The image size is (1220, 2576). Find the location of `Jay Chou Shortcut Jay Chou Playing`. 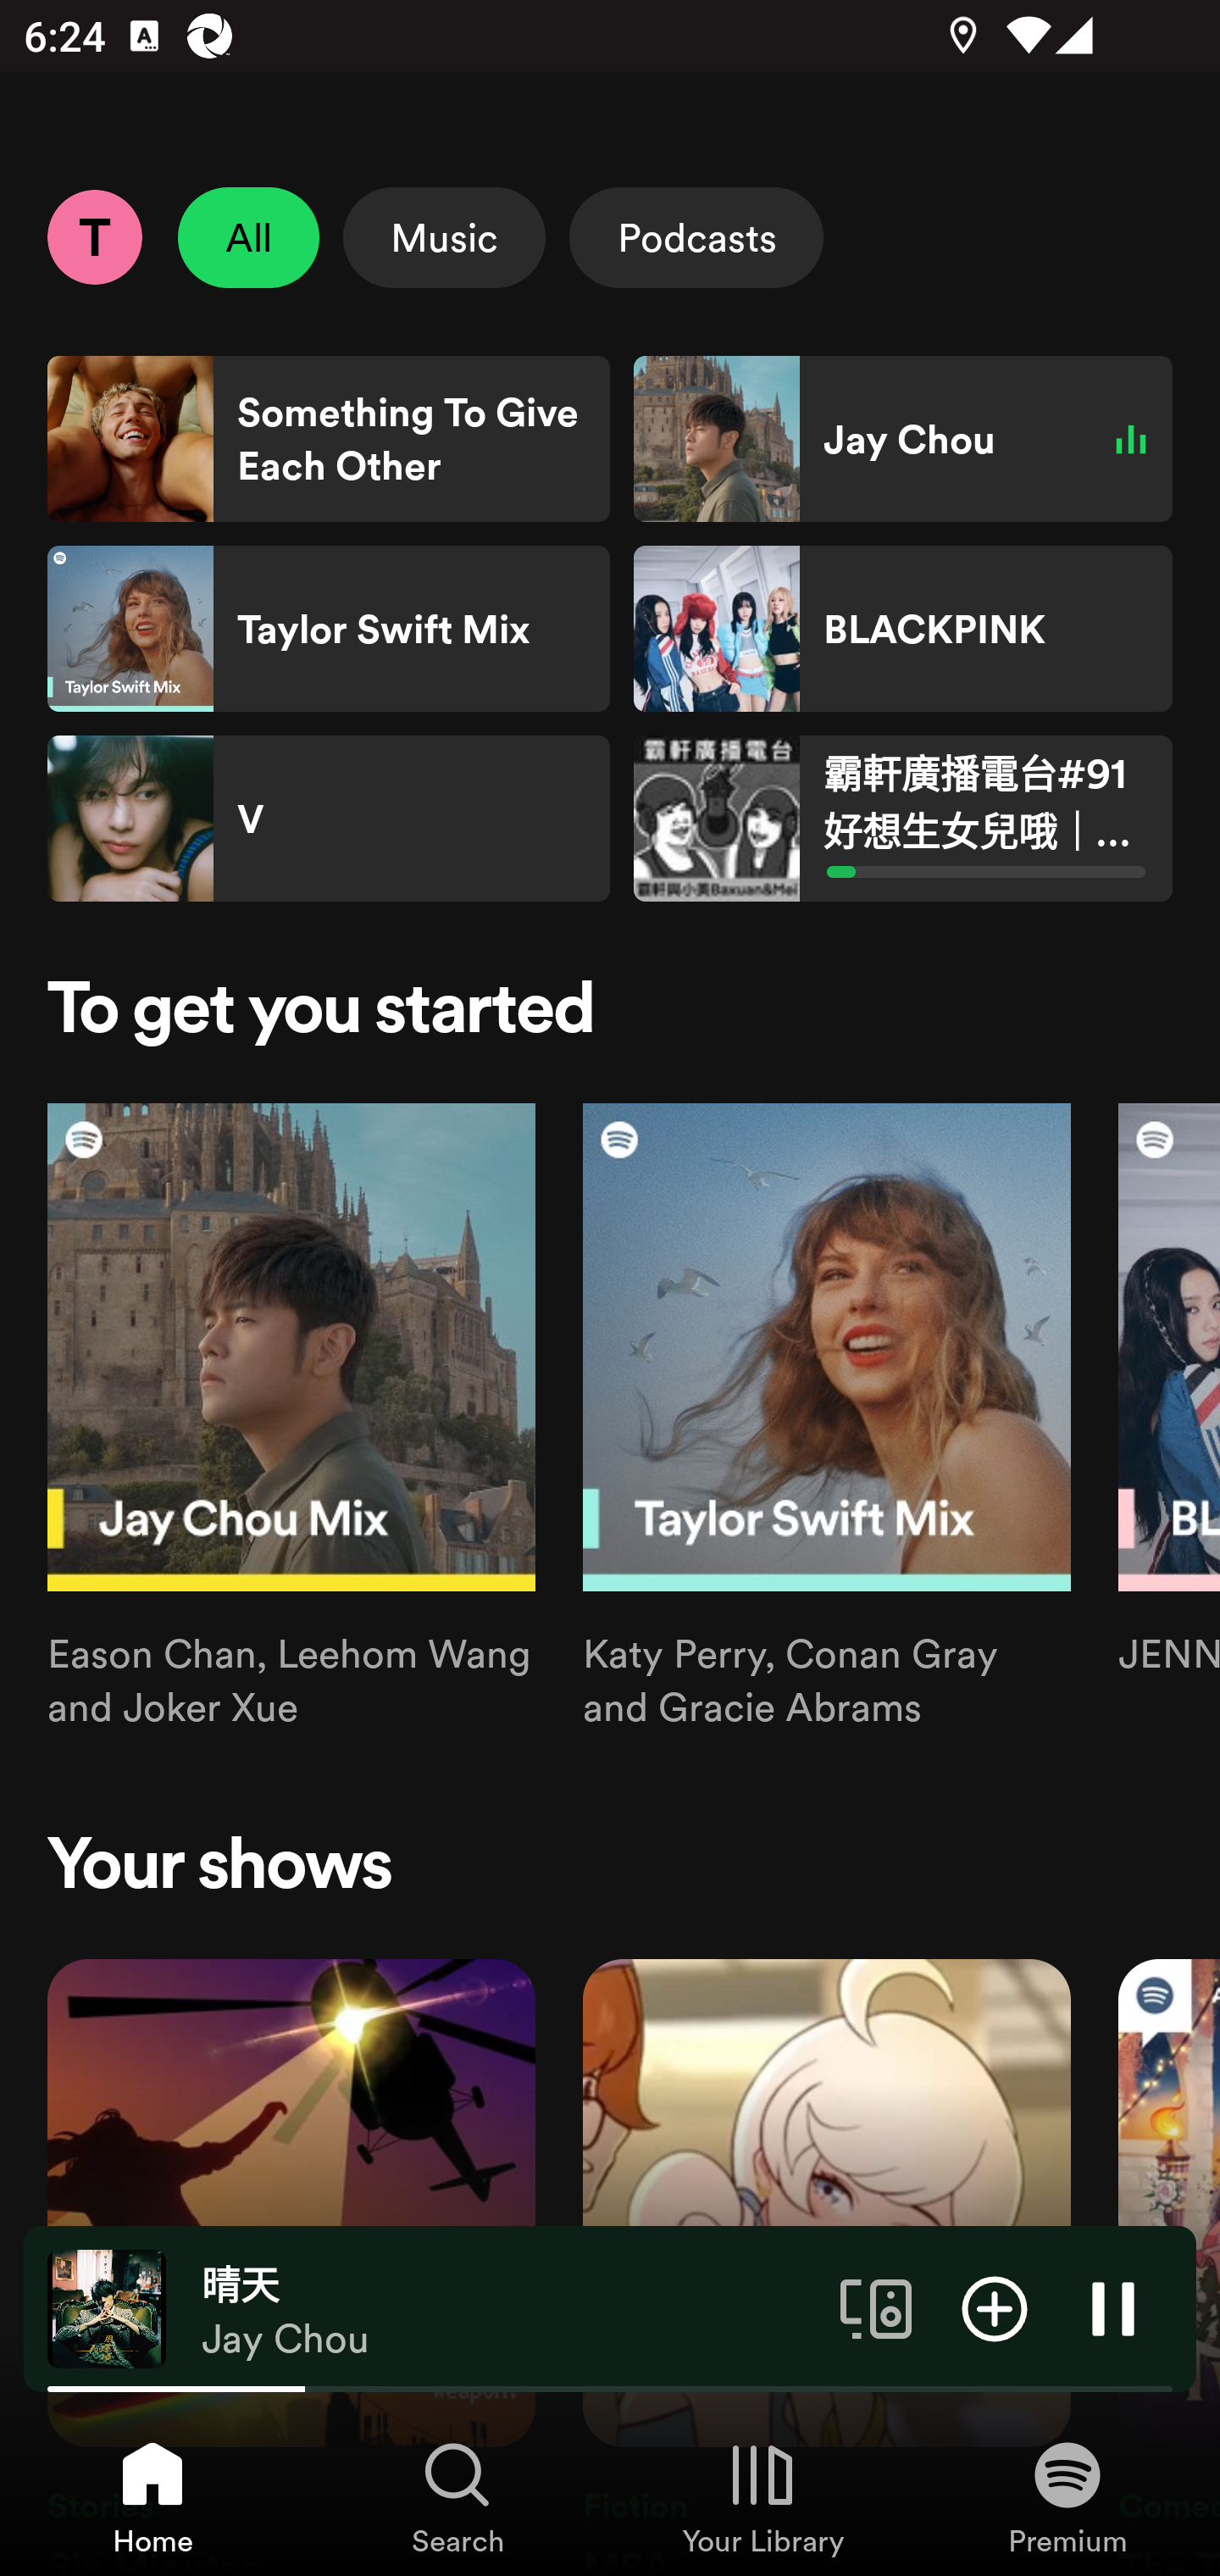

Jay Chou Shortcut Jay Chou Playing is located at coordinates (902, 439).